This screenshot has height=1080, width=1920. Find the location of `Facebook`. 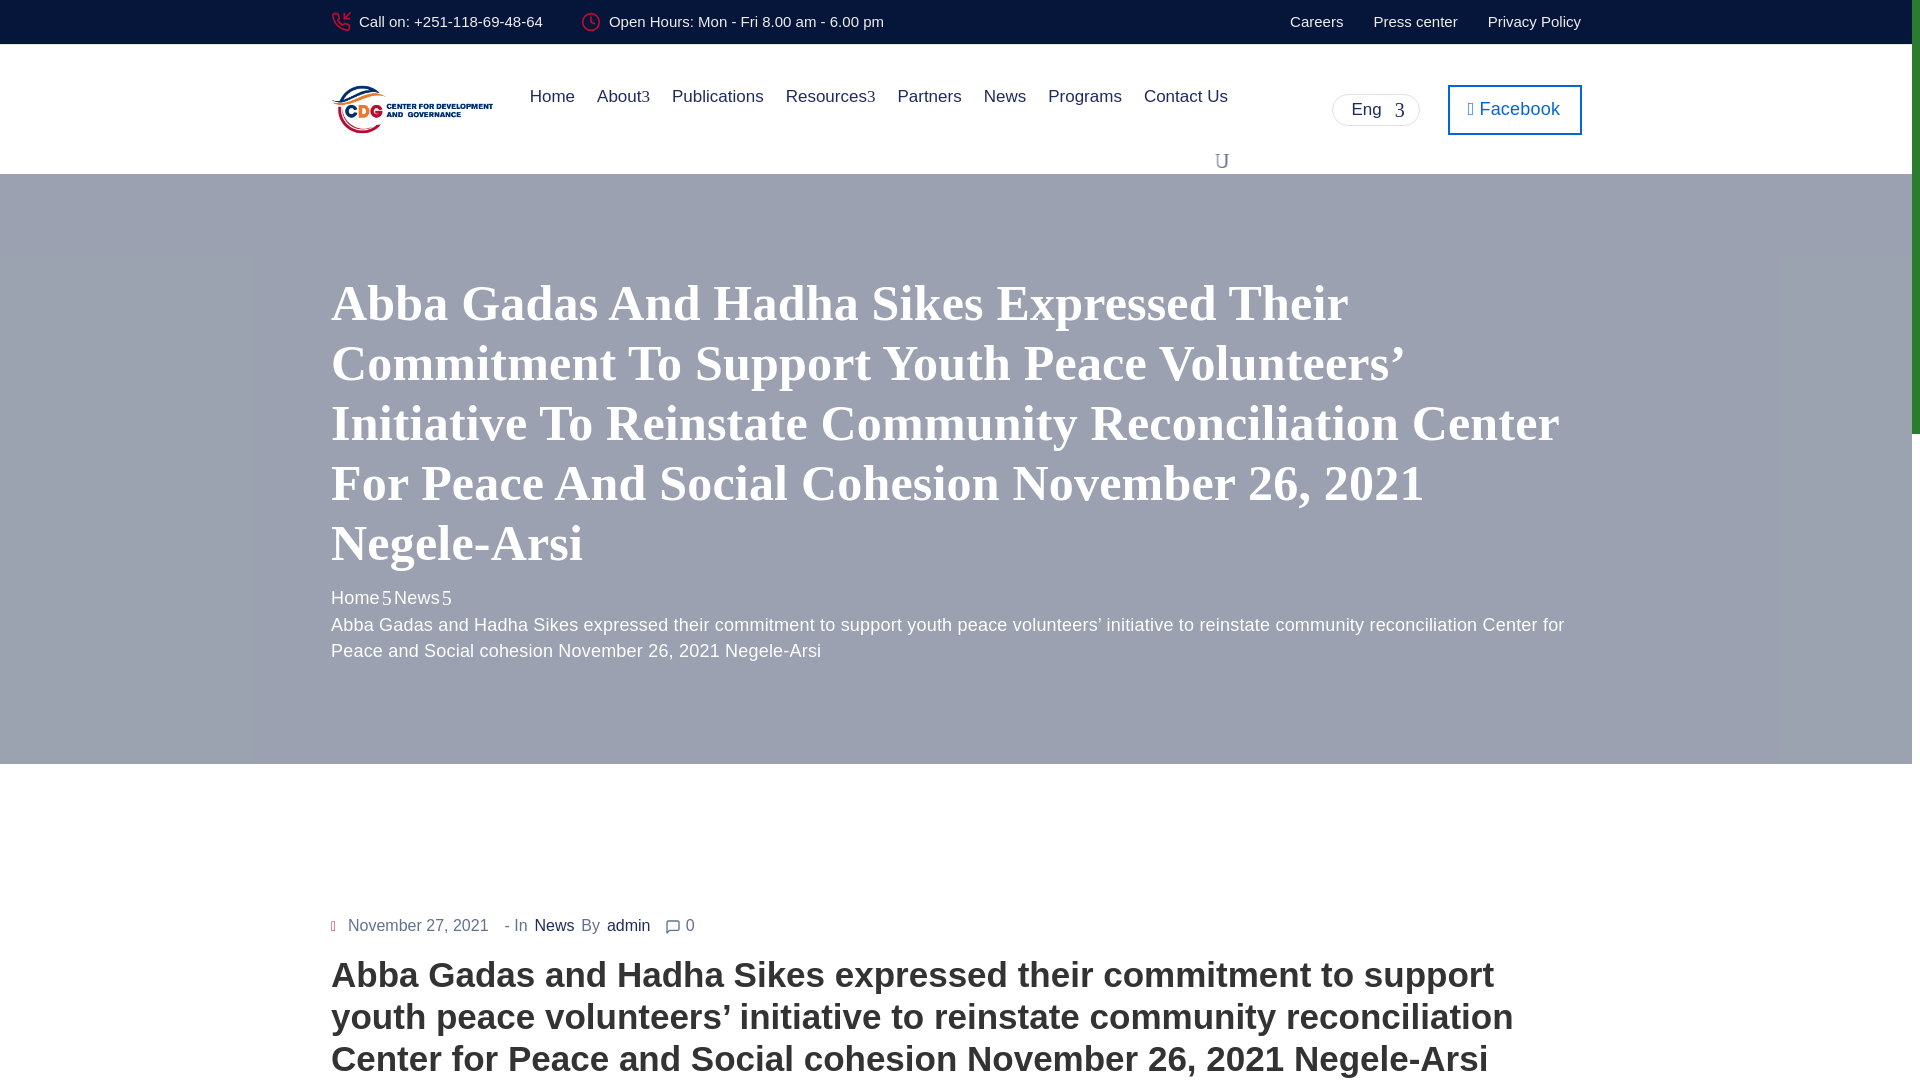

Facebook is located at coordinates (1514, 108).